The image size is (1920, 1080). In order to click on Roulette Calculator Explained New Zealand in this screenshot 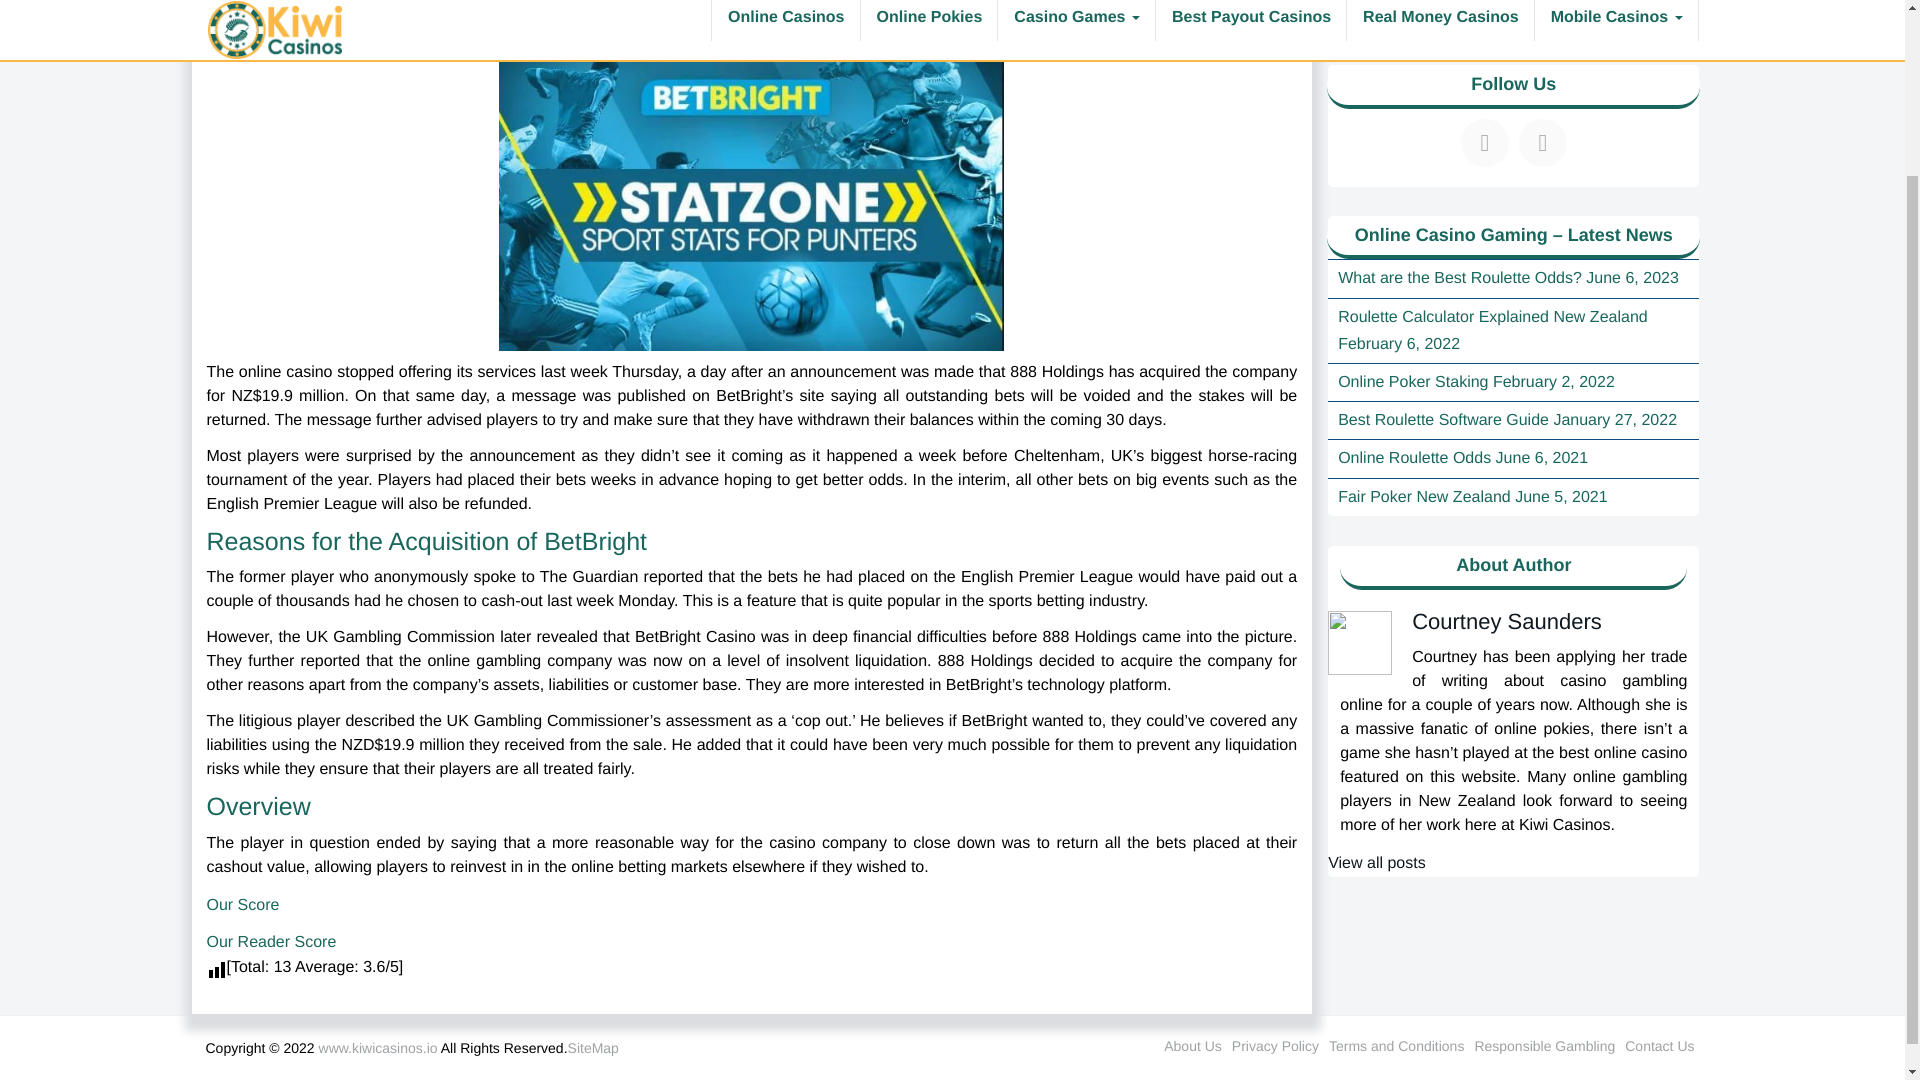, I will do `click(1492, 317)`.